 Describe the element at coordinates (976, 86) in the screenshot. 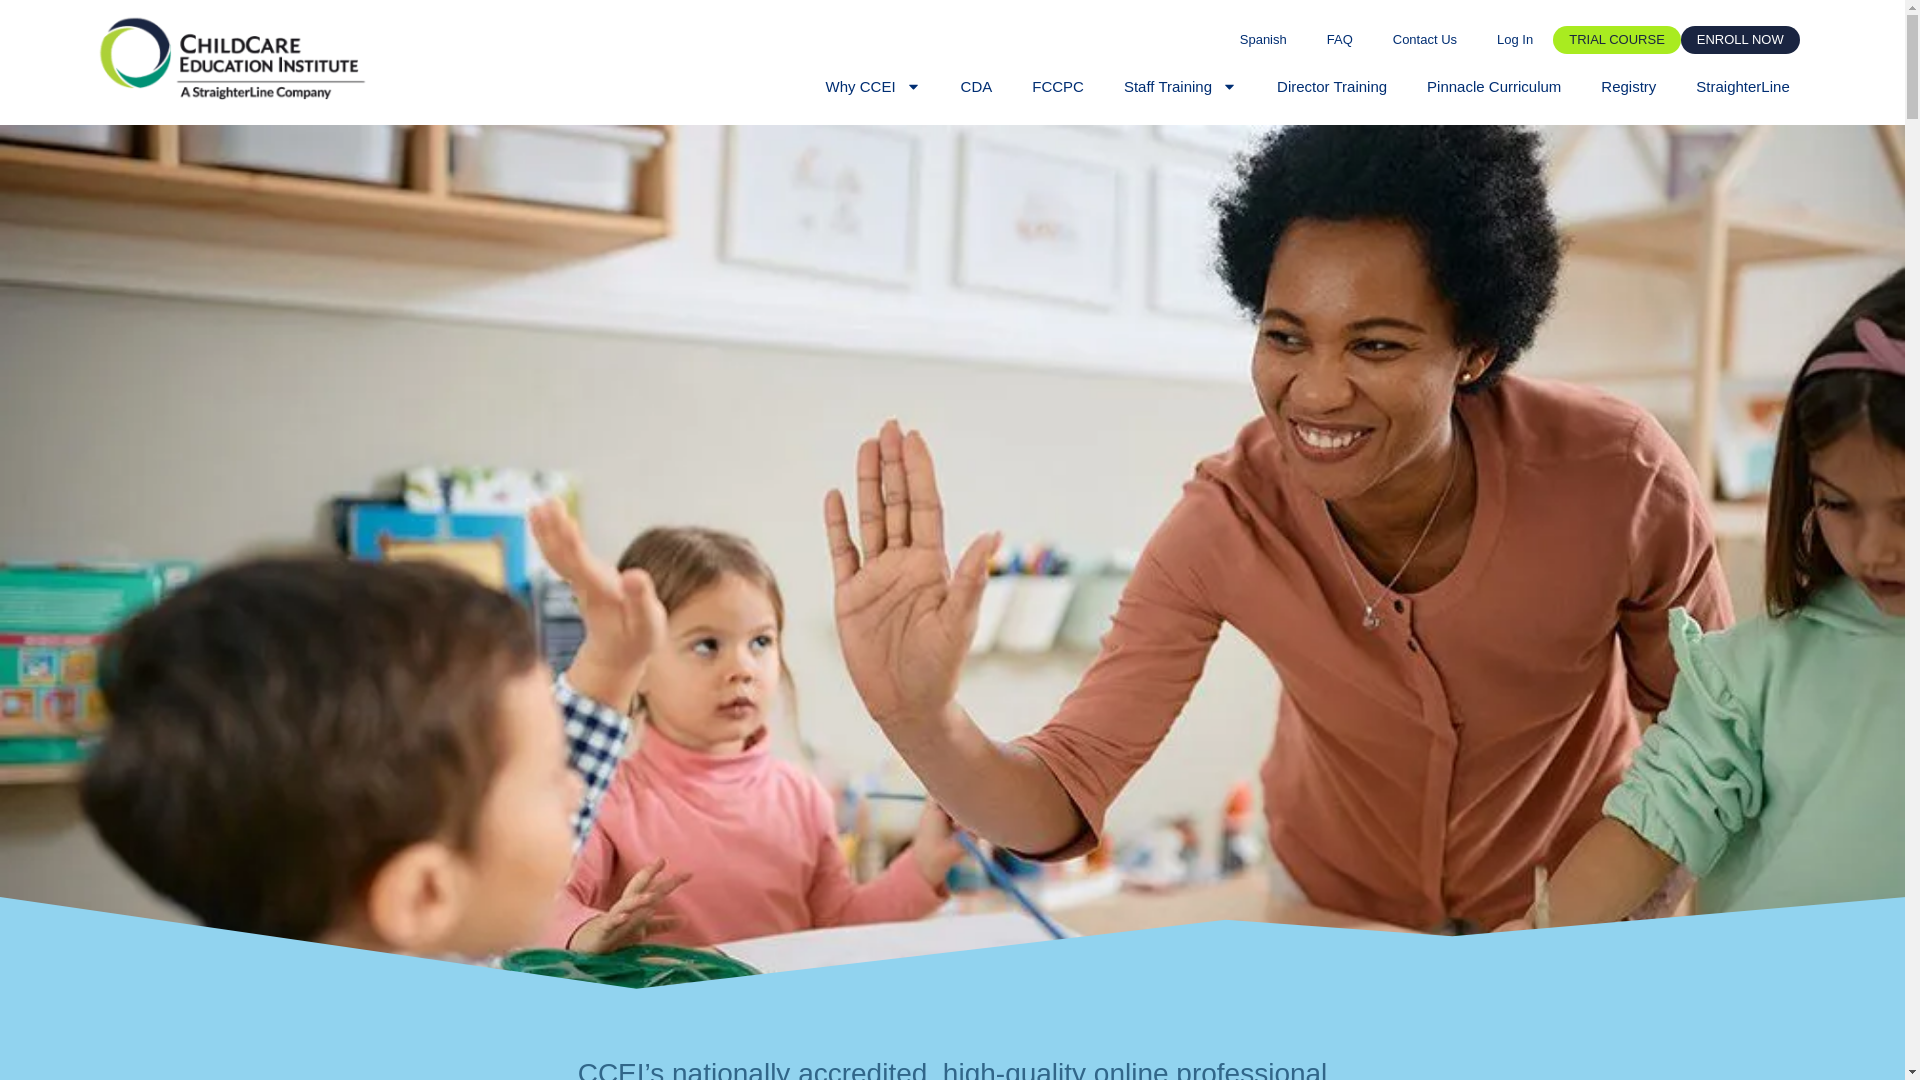

I see `CDA` at that location.